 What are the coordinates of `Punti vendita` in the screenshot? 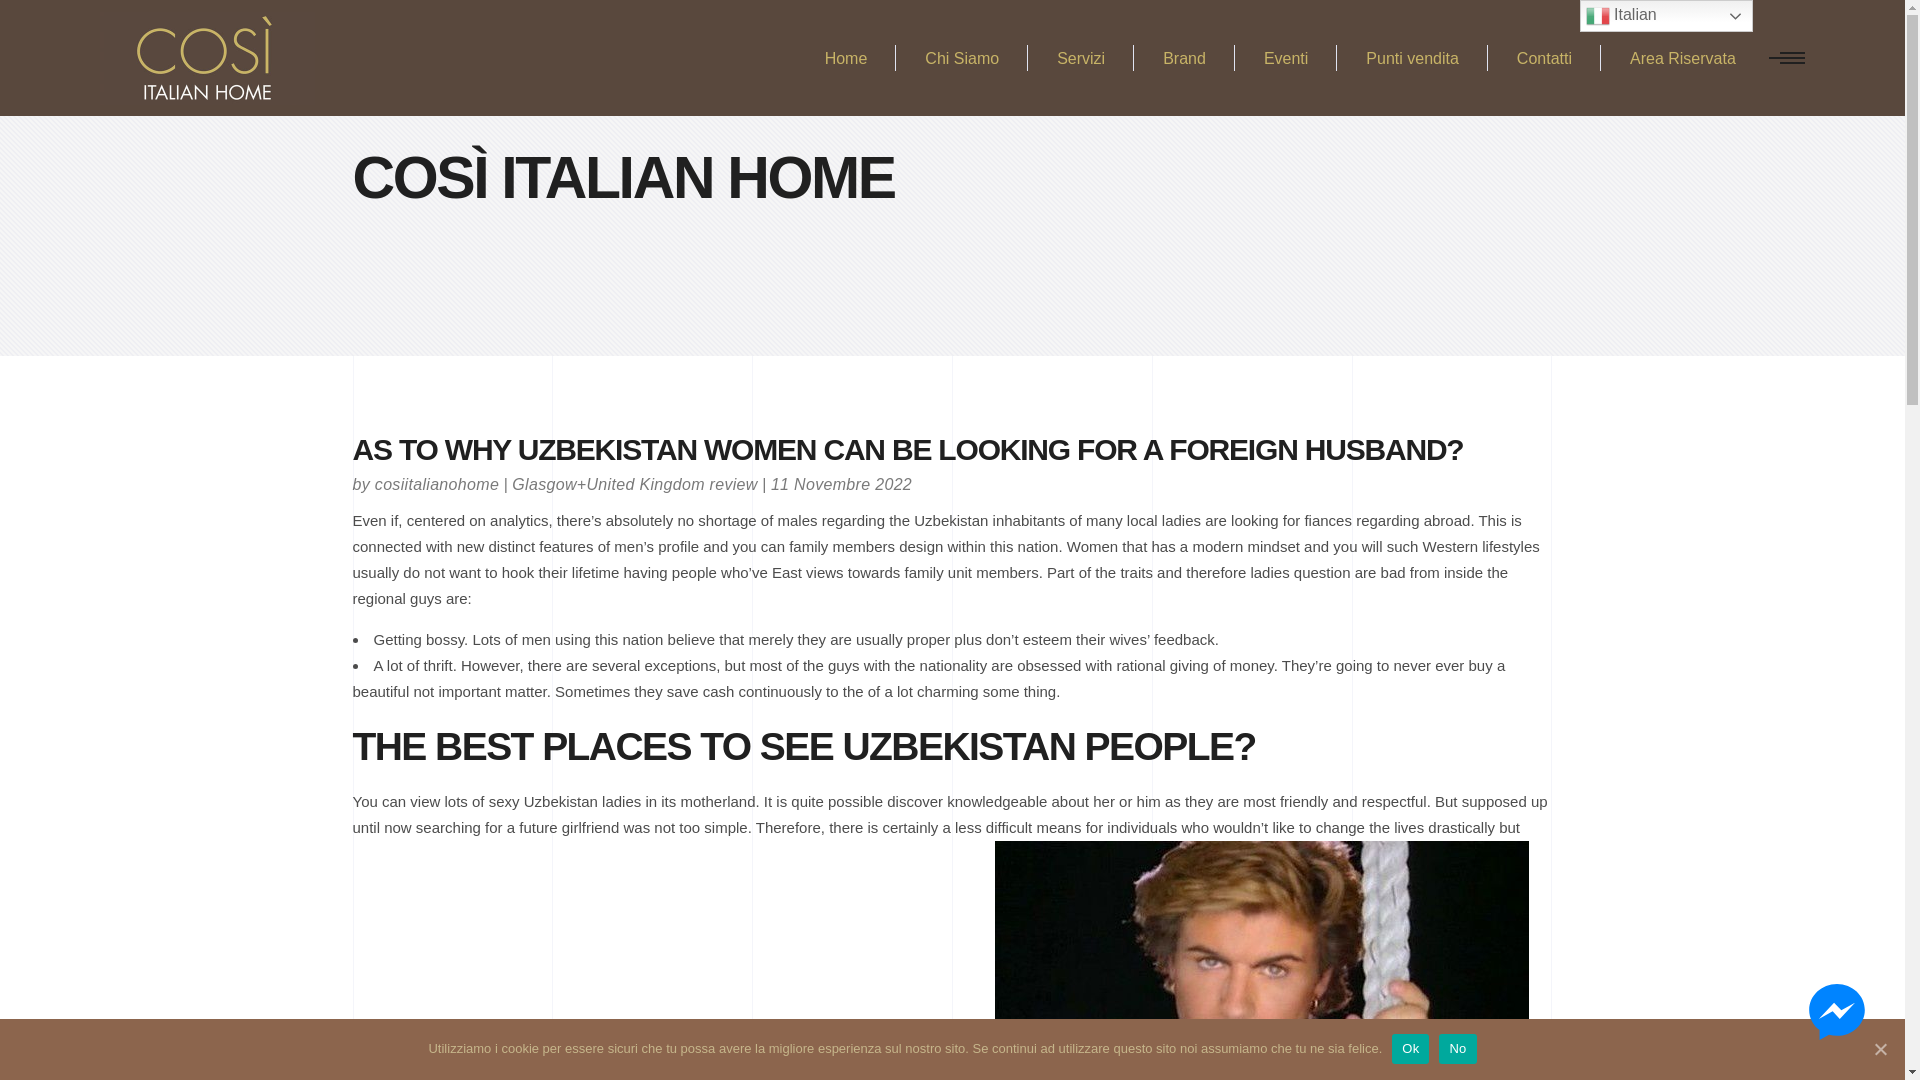 It's located at (1412, 58).